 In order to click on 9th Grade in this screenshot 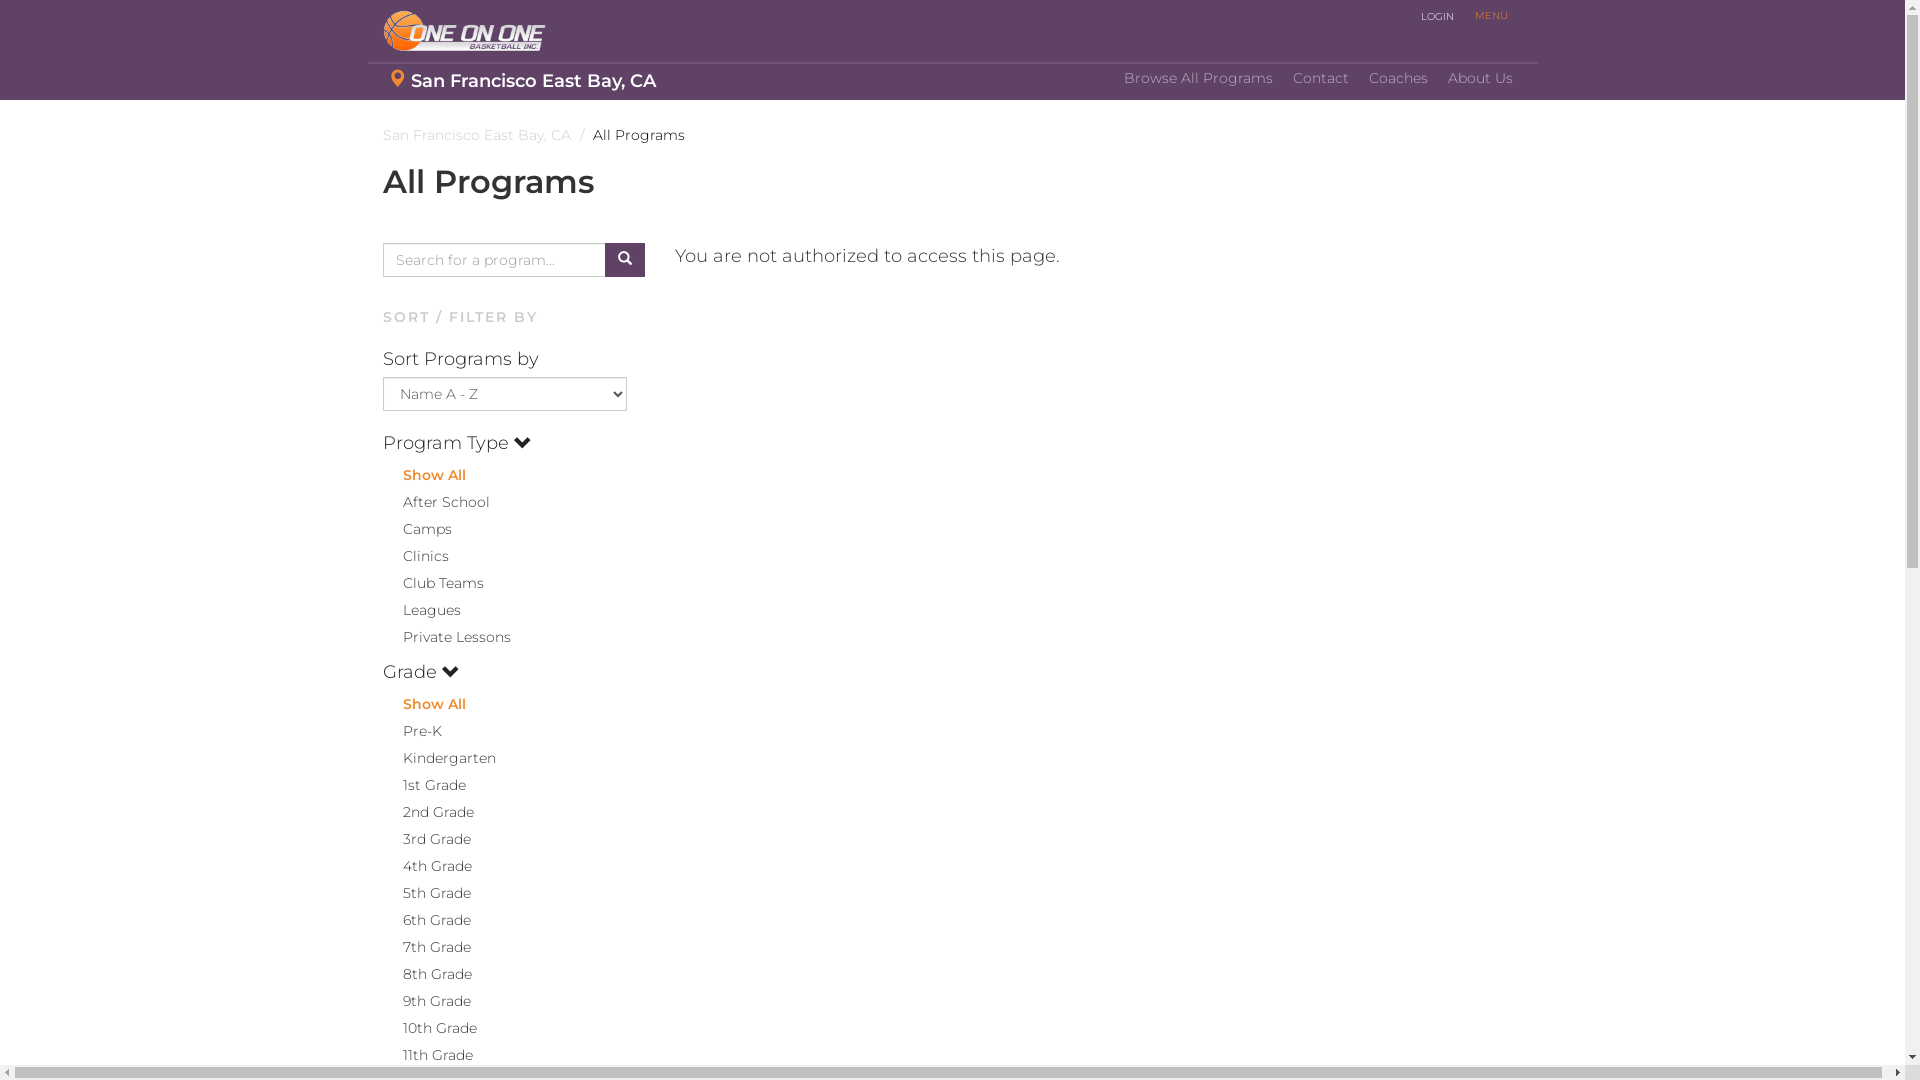, I will do `click(426, 1001)`.